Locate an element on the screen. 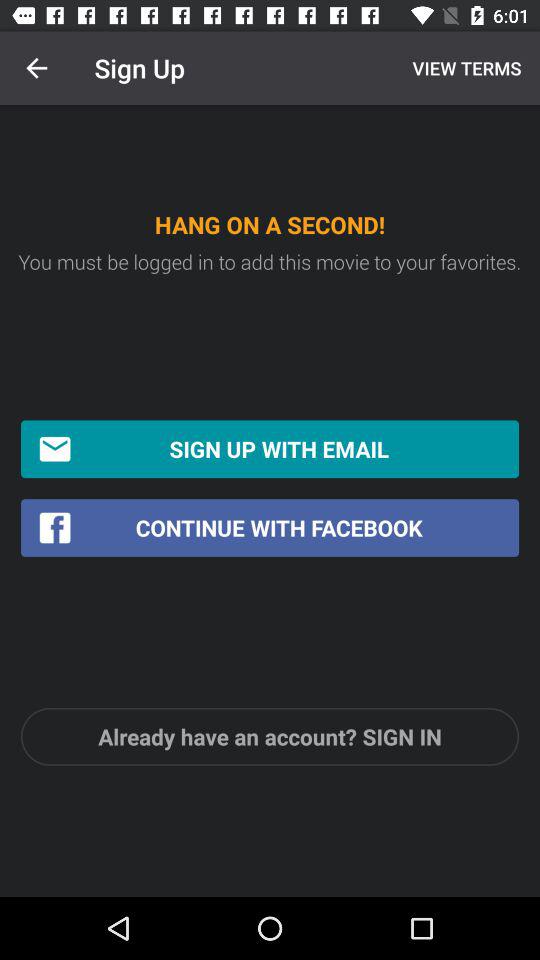 This screenshot has height=960, width=540. turn off the icon at the top right corner is located at coordinates (464, 68).